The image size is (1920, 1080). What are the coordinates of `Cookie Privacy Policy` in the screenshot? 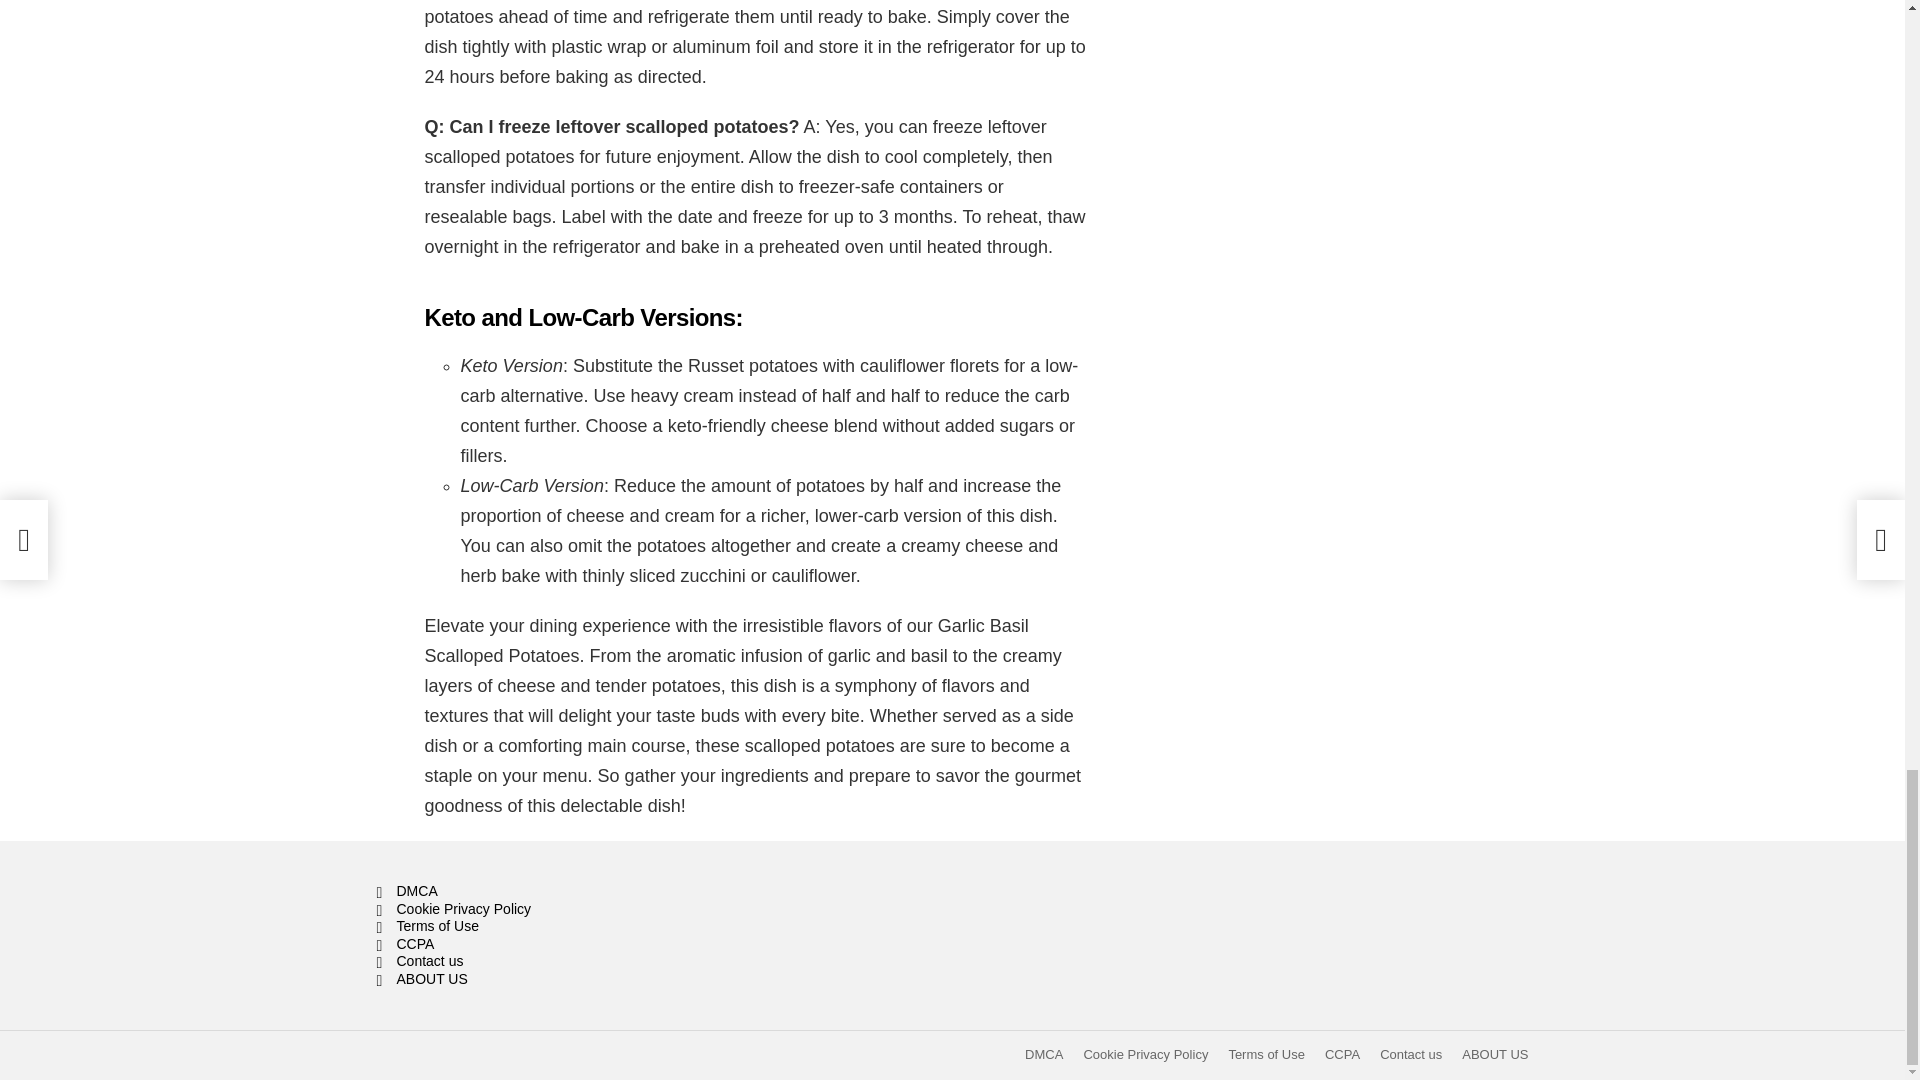 It's located at (1145, 1054).